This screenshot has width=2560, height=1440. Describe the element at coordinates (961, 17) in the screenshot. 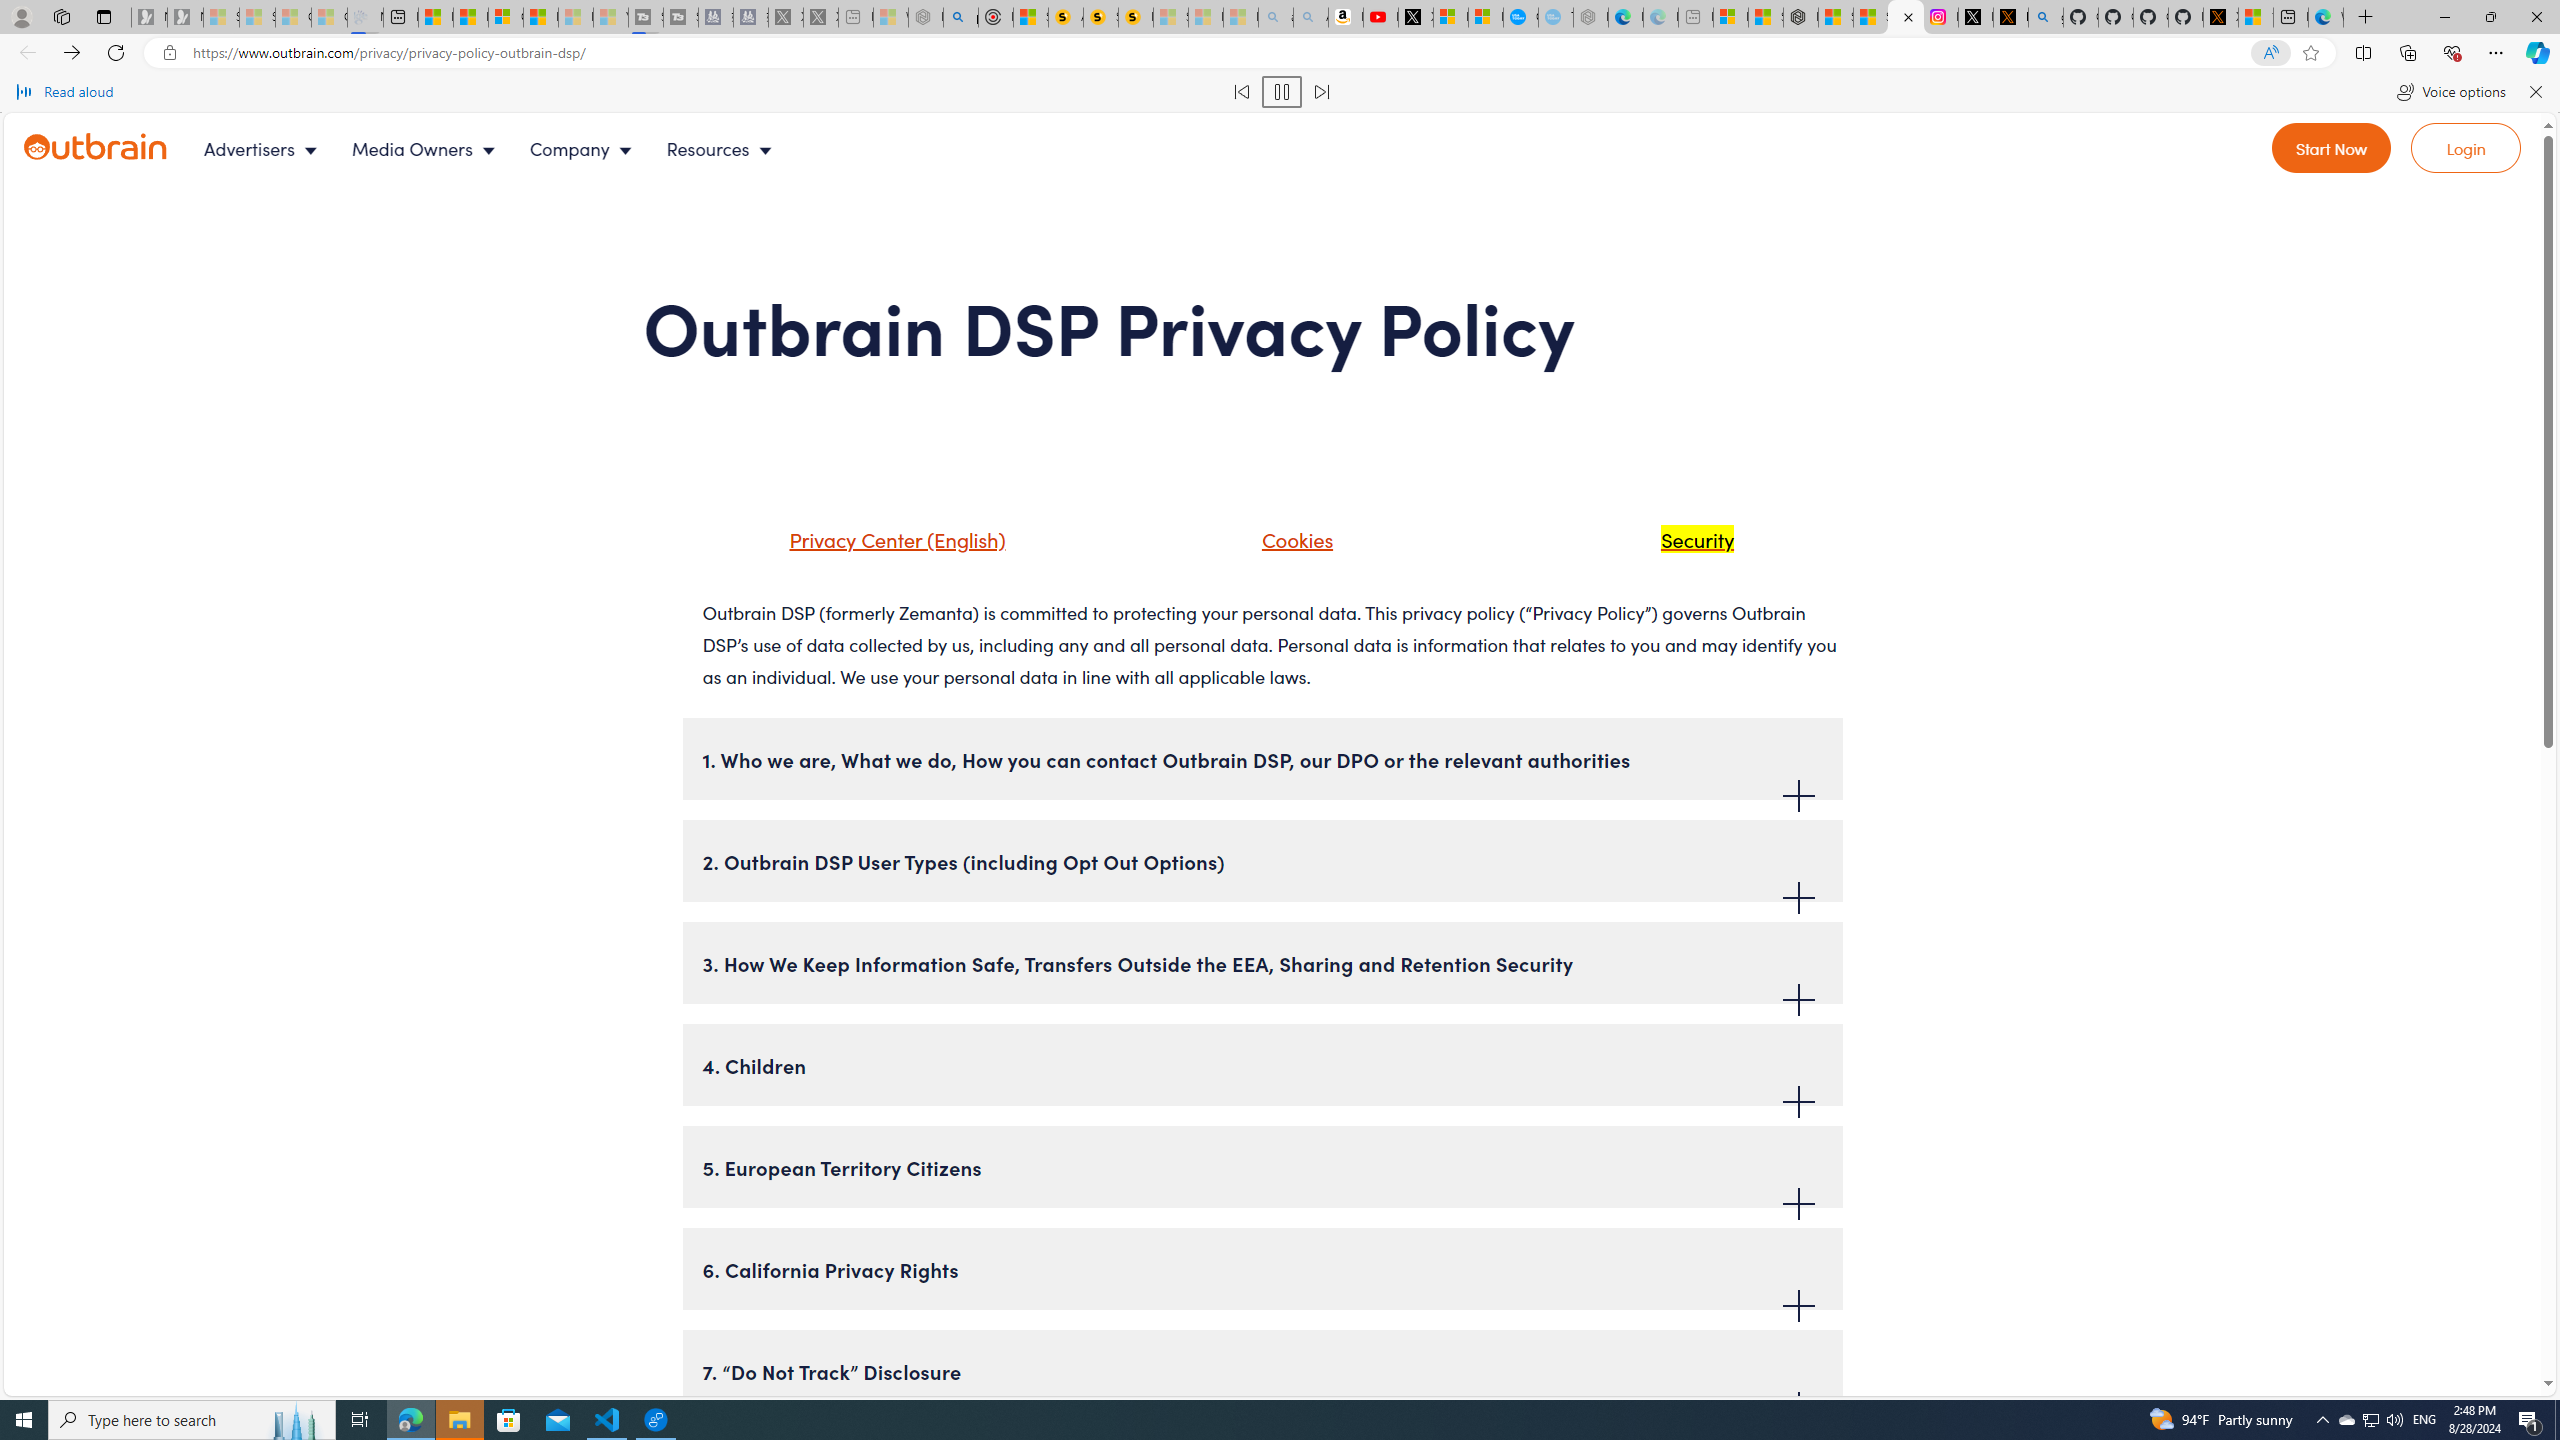

I see `poe - Search` at that location.